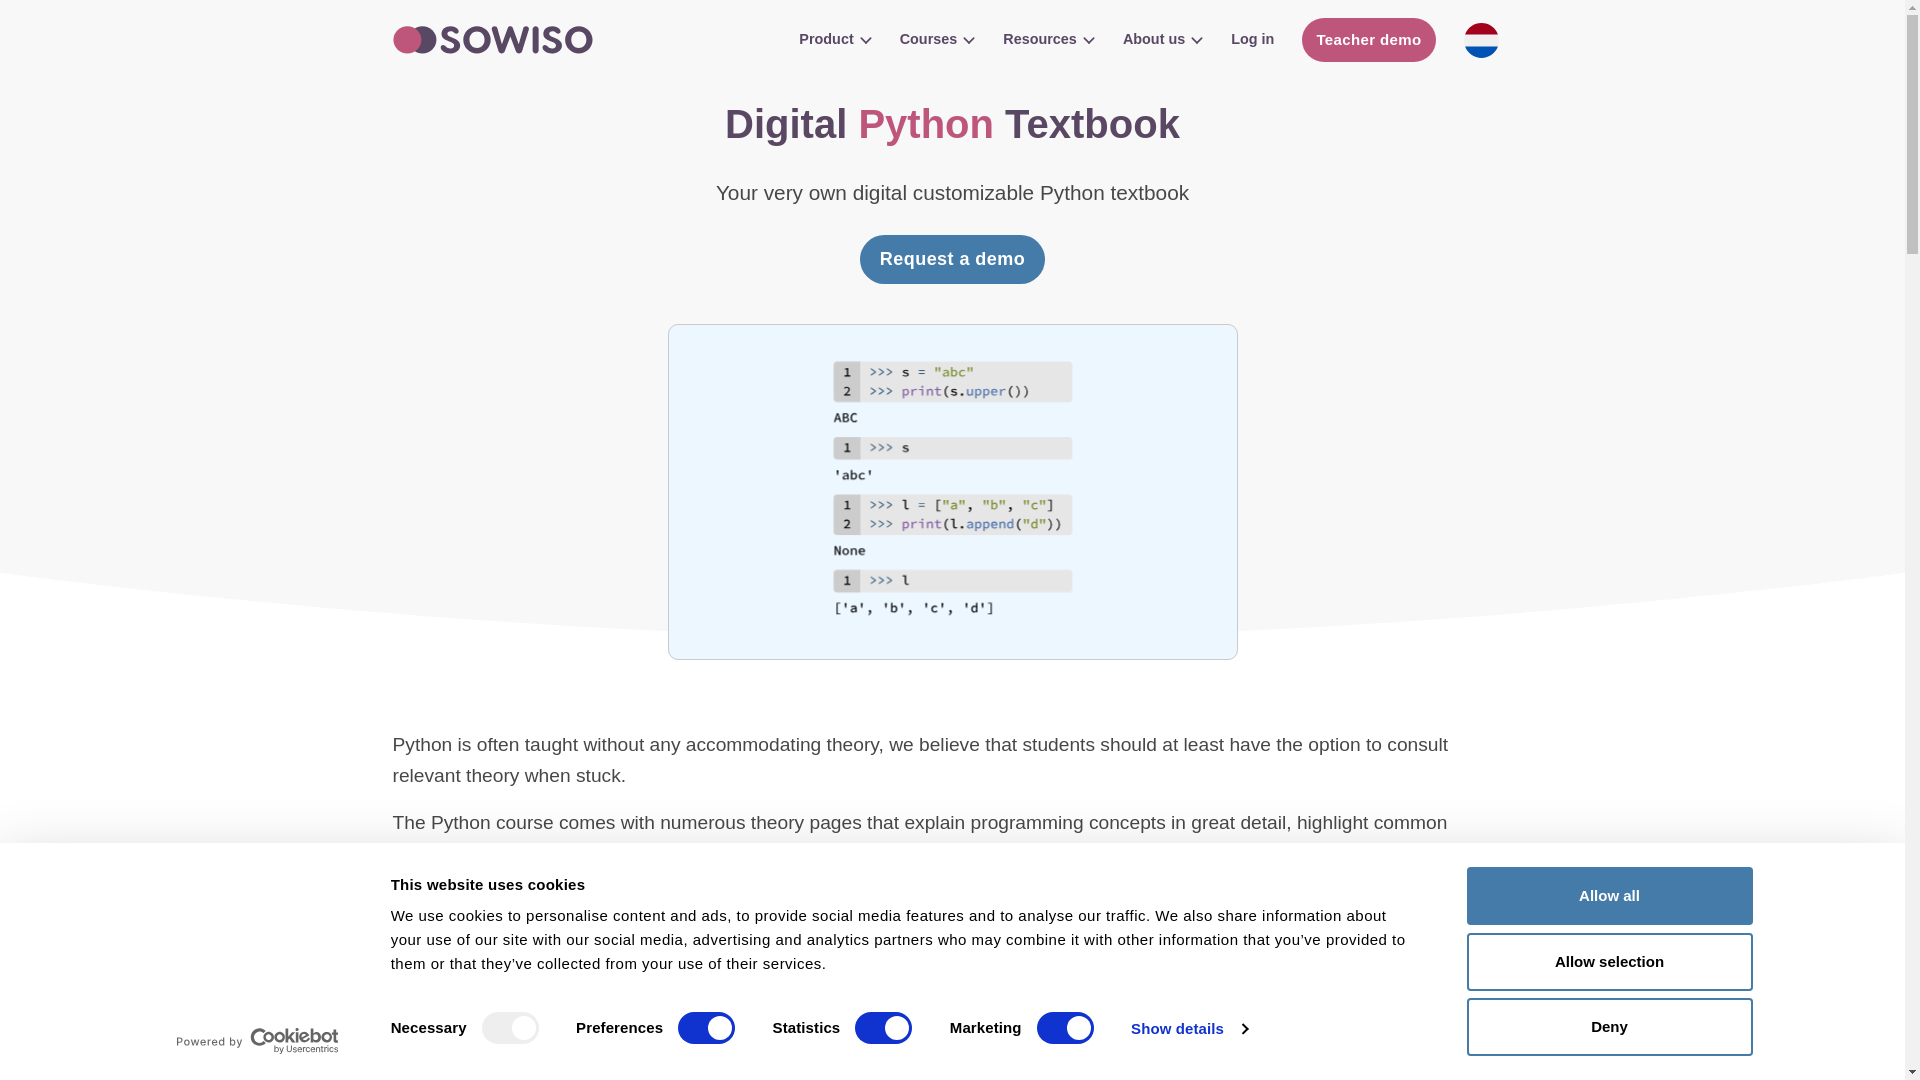 This screenshot has height=1080, width=1920. What do you see at coordinates (698, 1028) in the screenshot?
I see `Hogeschool van Arnhem en Nijmegen` at bounding box center [698, 1028].